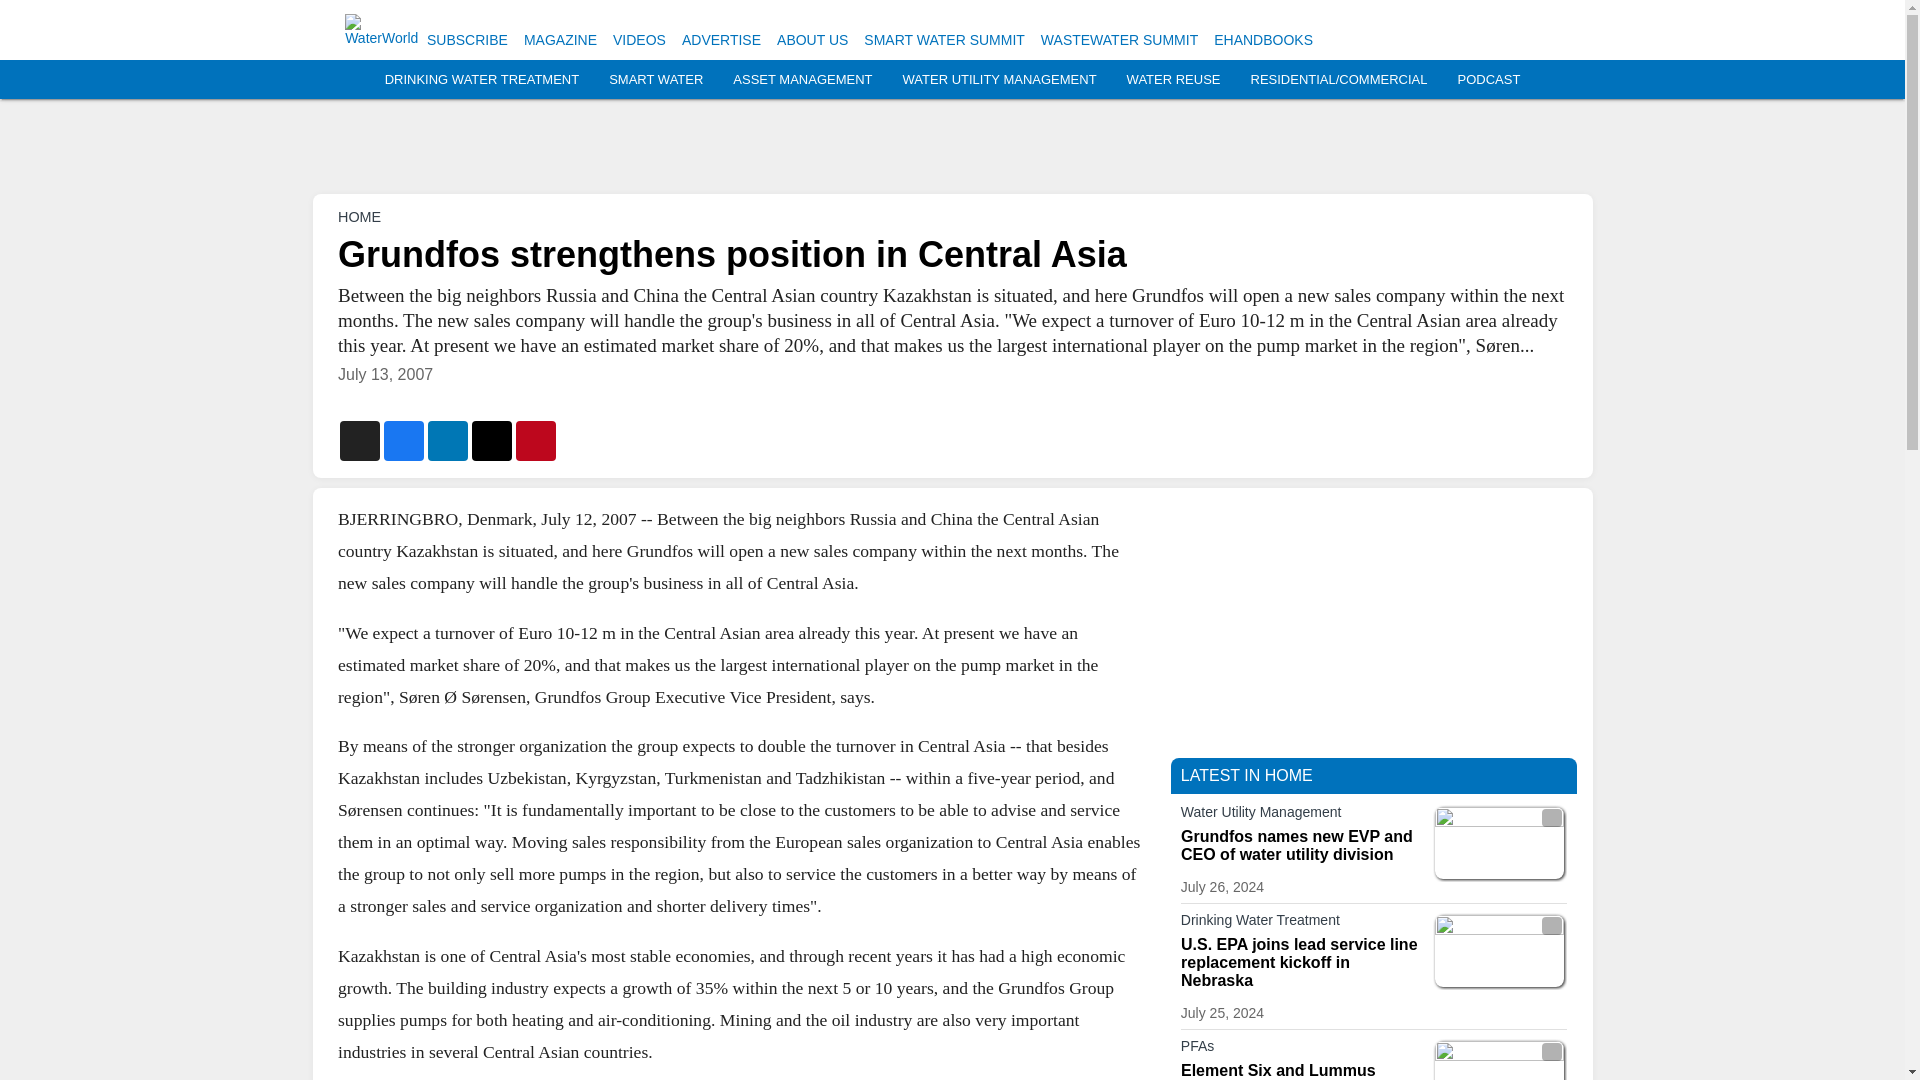  What do you see at coordinates (560, 40) in the screenshot?
I see `MAGAZINE` at bounding box center [560, 40].